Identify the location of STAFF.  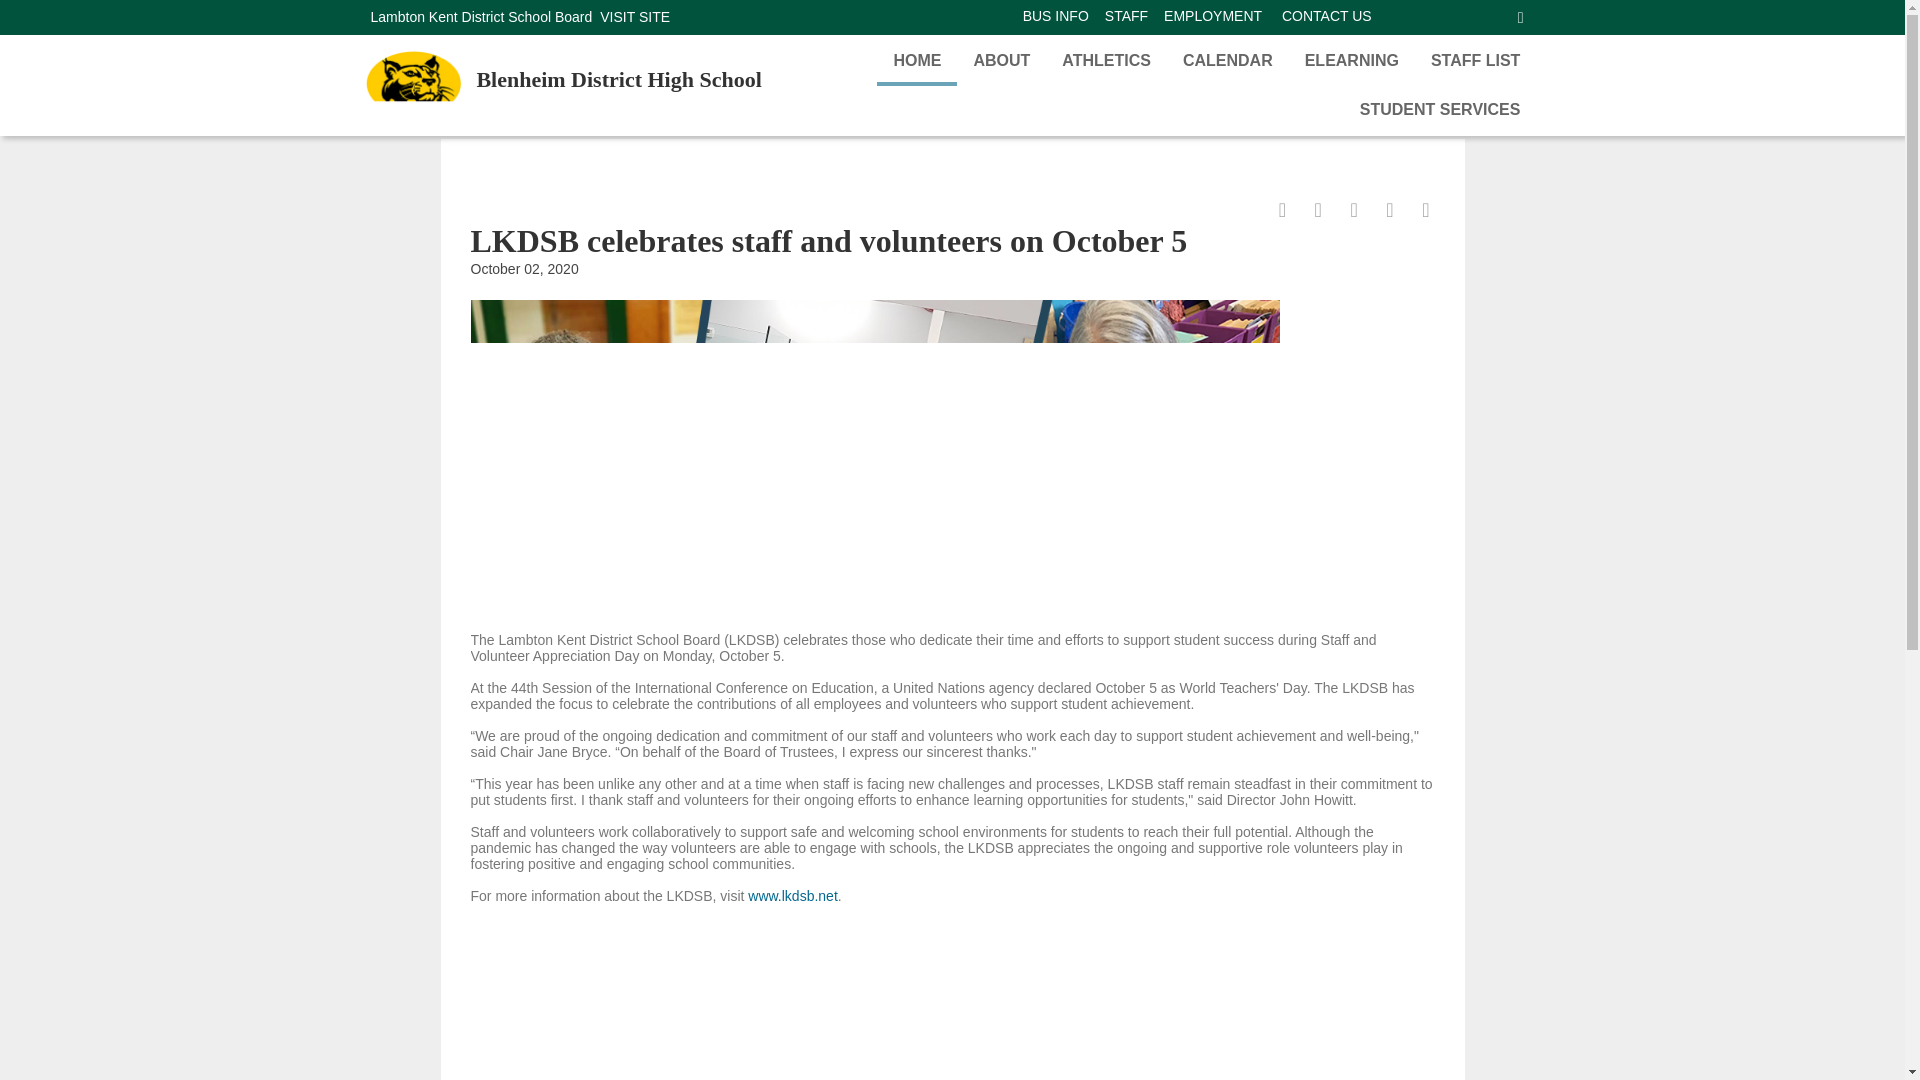
(1126, 15).